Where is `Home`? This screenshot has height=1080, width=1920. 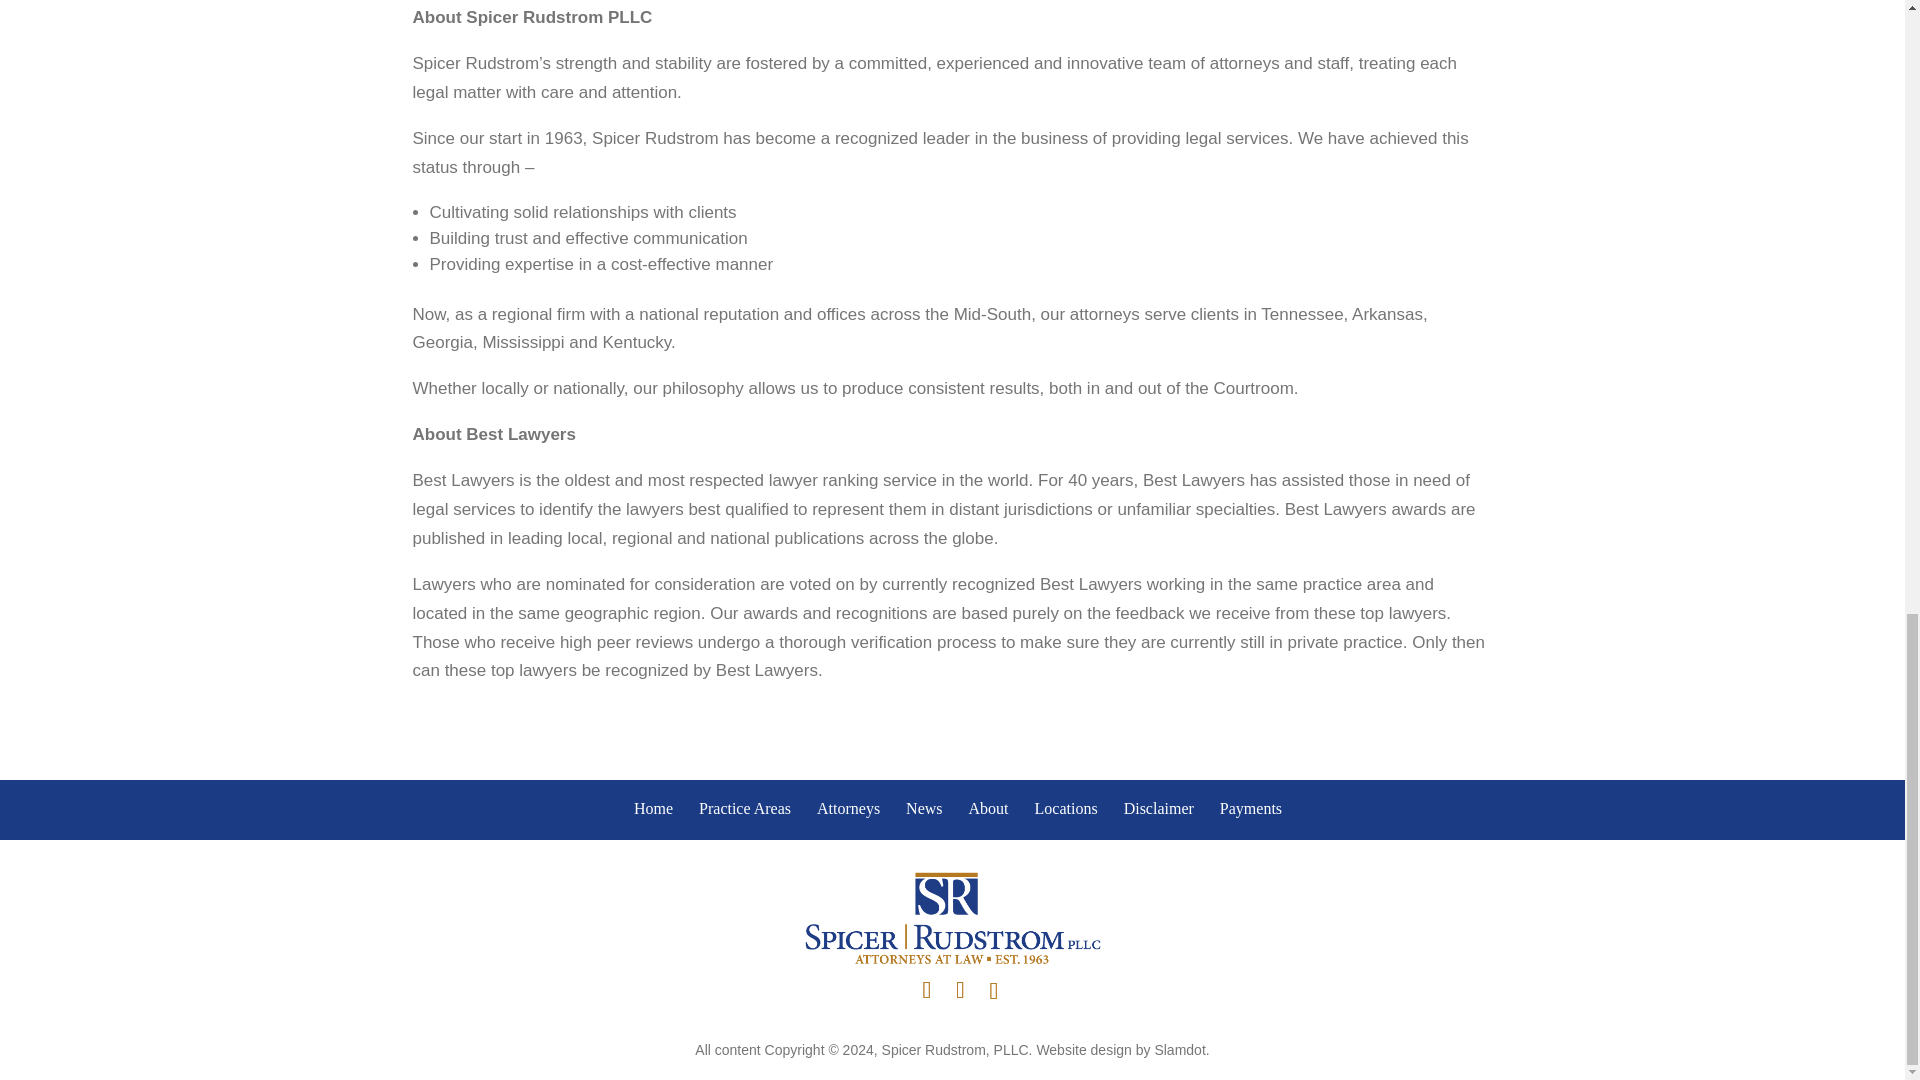
Home is located at coordinates (952, 918).